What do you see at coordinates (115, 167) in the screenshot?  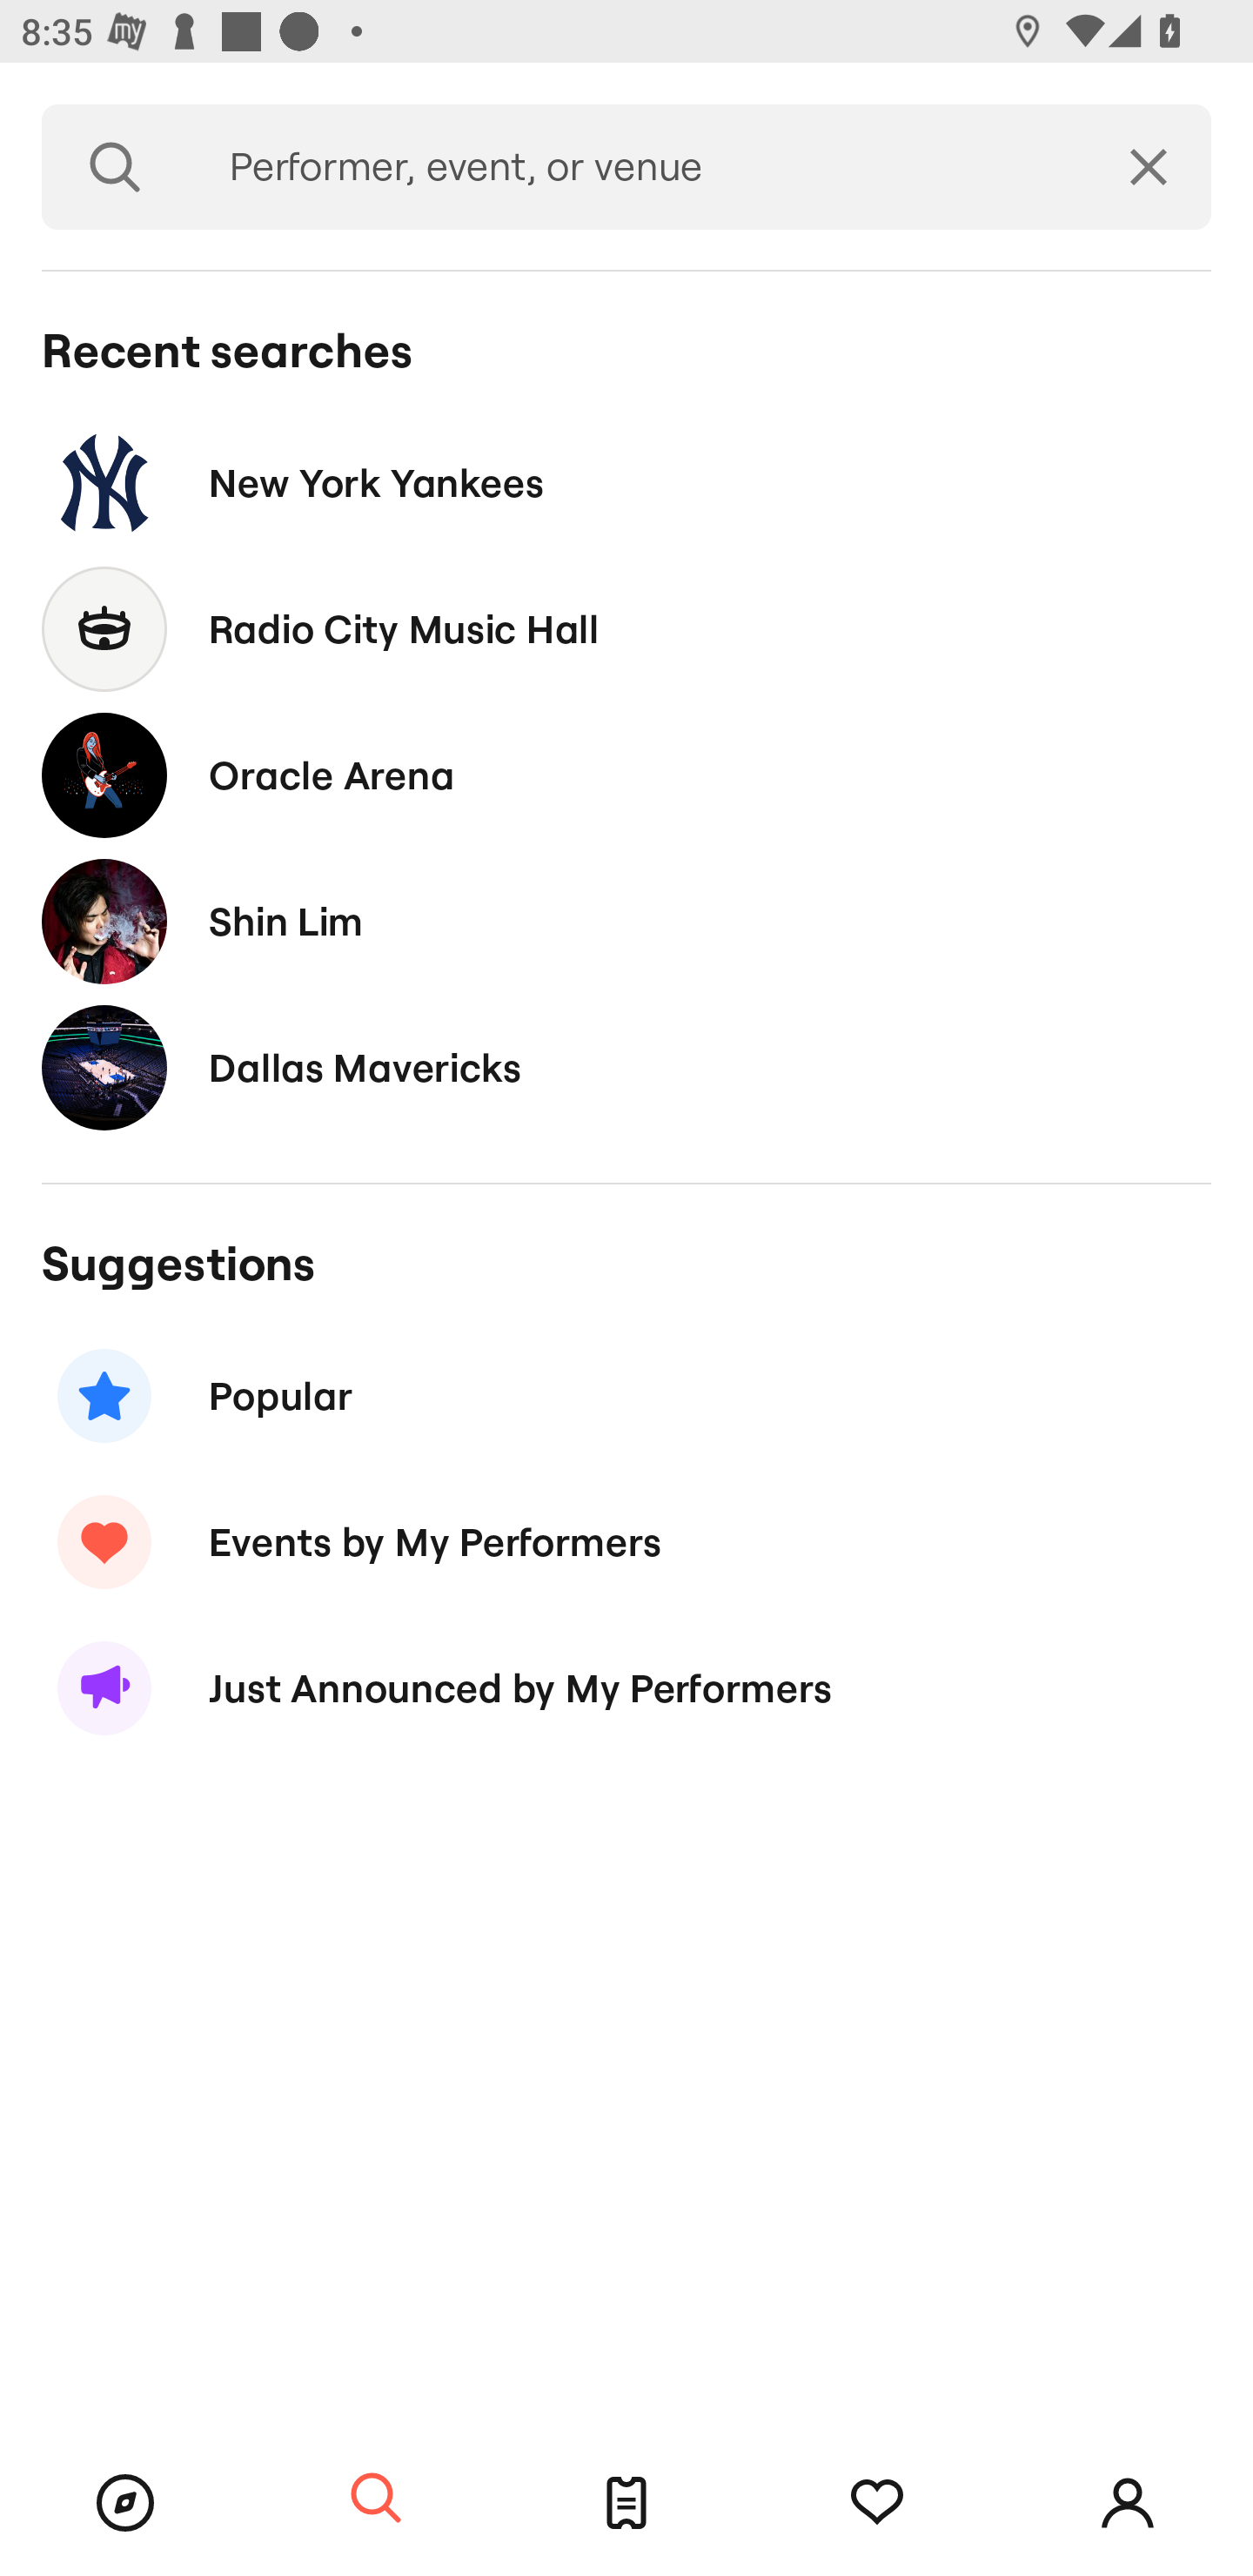 I see `Search` at bounding box center [115, 167].